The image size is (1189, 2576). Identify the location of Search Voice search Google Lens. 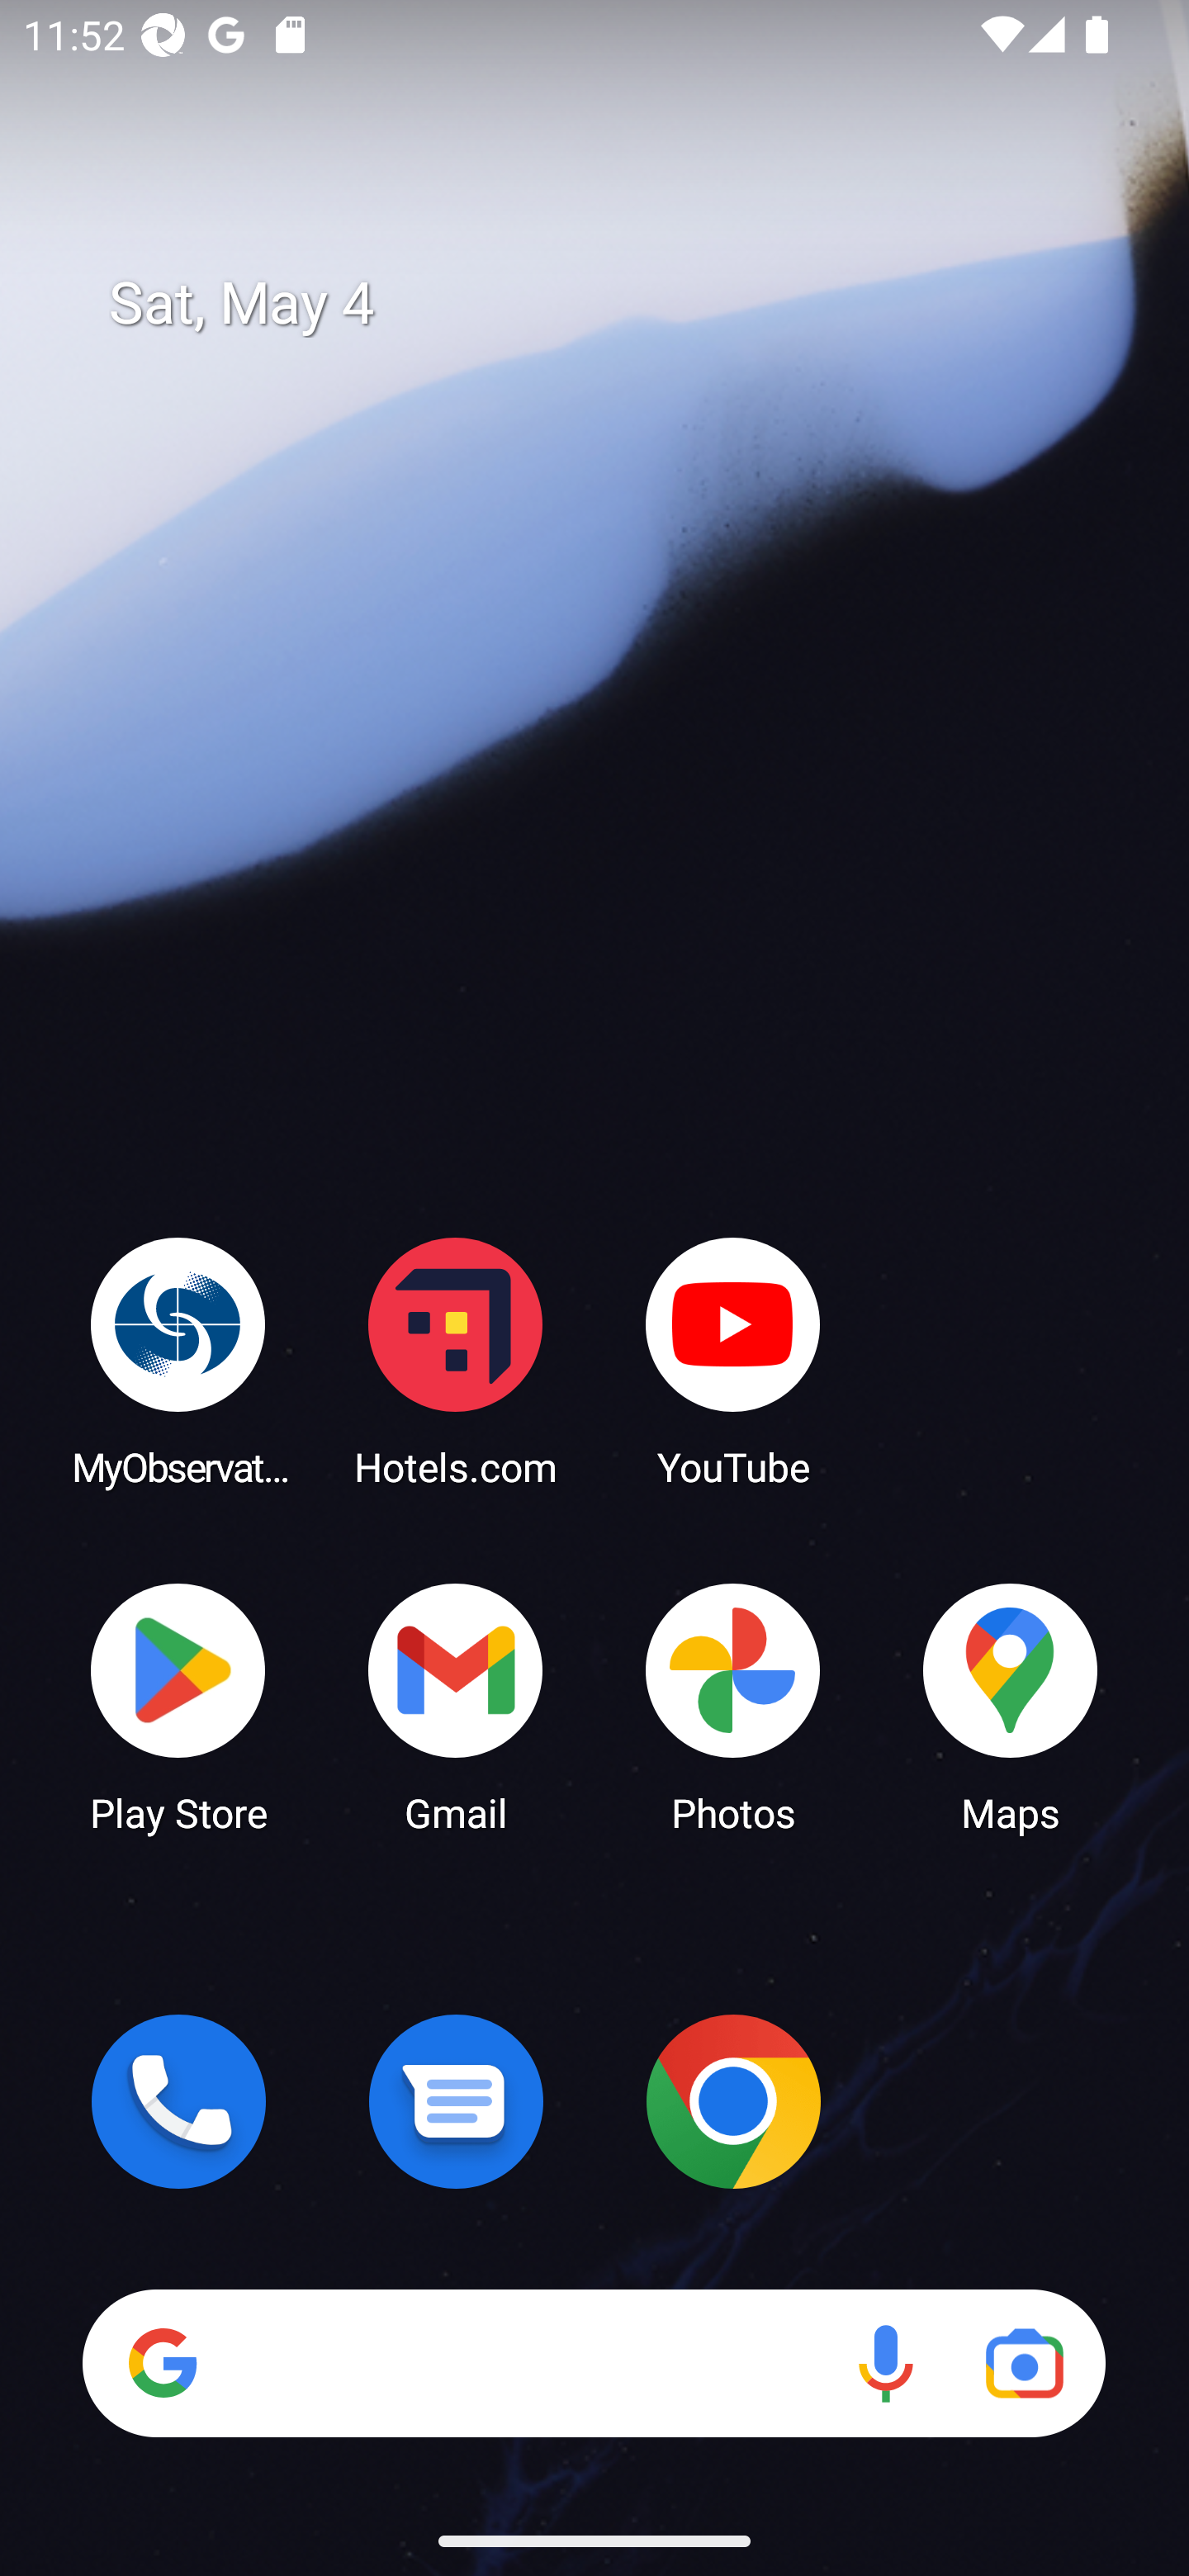
(594, 2363).